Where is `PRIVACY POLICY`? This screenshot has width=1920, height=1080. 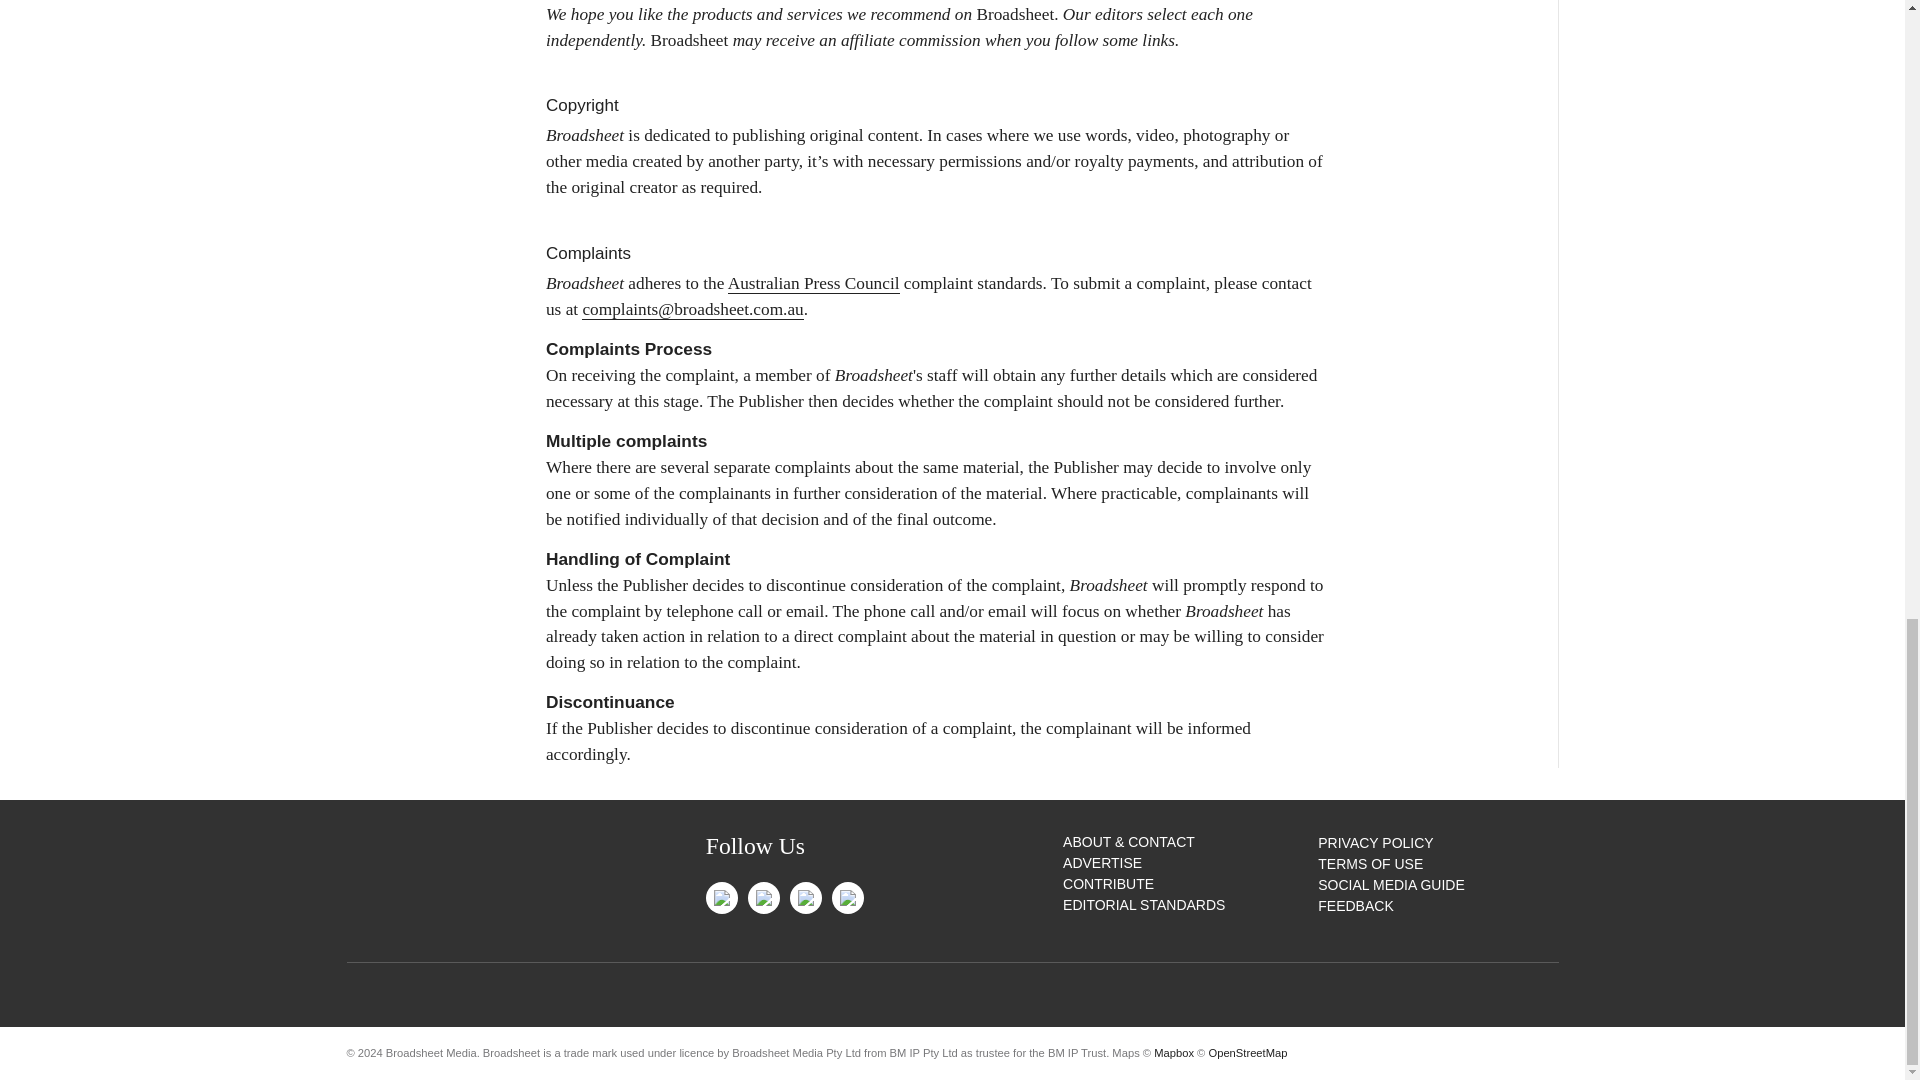
PRIVACY POLICY is located at coordinates (1374, 842).